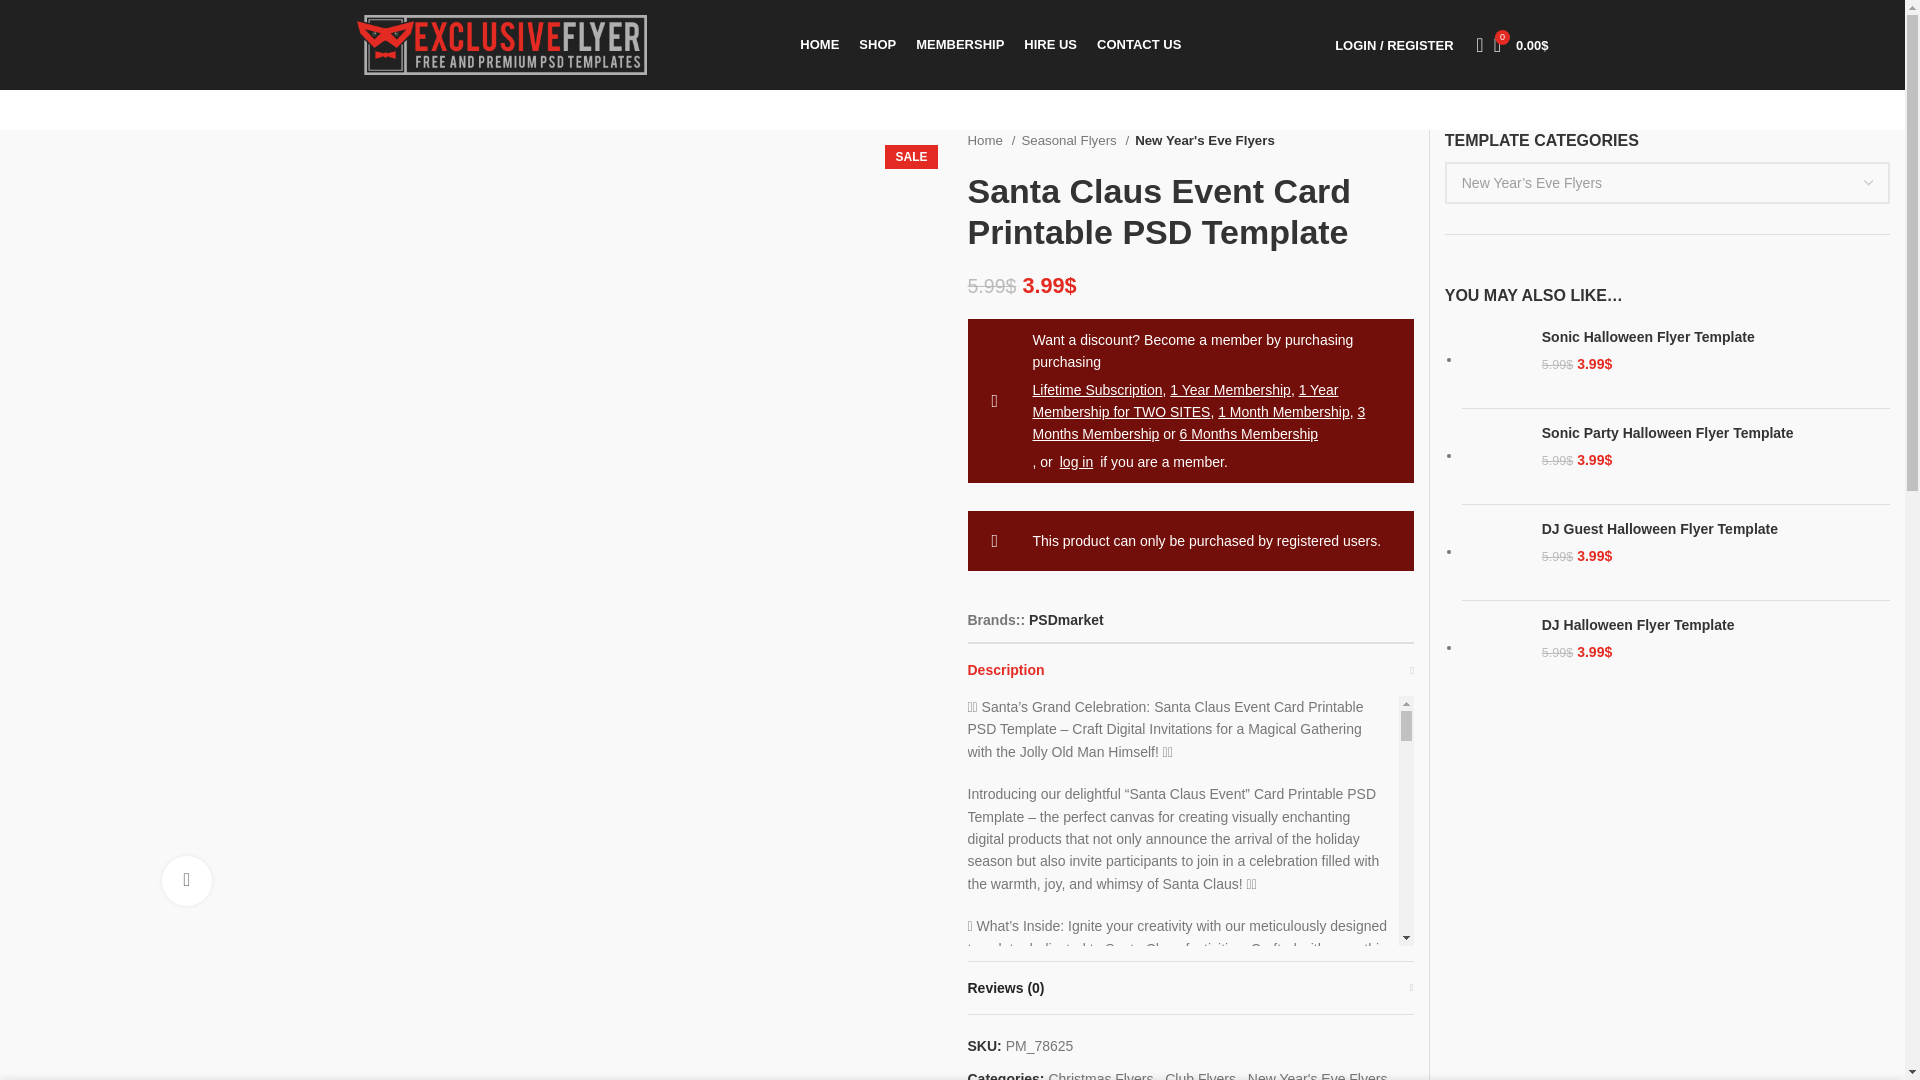 The image size is (1920, 1080). What do you see at coordinates (1394, 44) in the screenshot?
I see `My account` at bounding box center [1394, 44].